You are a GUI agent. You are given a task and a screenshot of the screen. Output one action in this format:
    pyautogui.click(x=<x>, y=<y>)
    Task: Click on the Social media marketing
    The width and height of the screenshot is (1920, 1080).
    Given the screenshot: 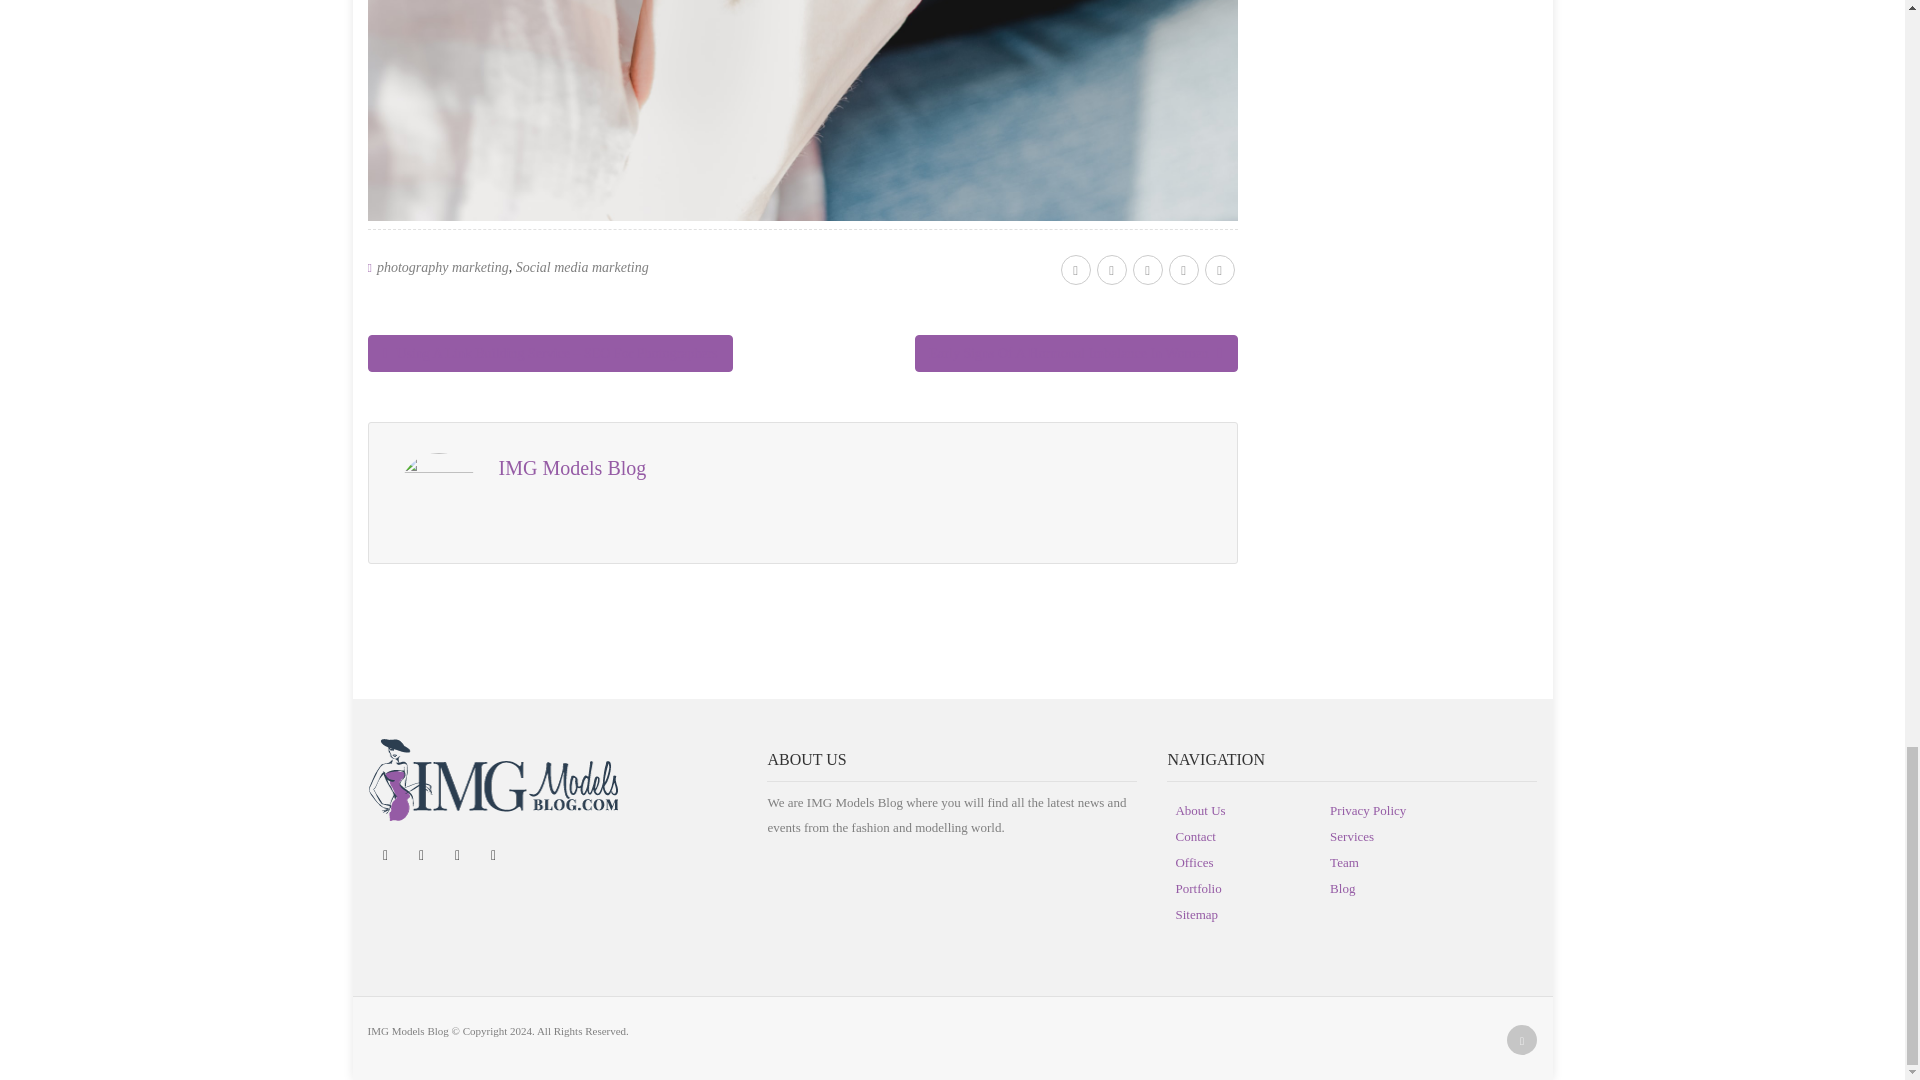 What is the action you would take?
    pyautogui.click(x=582, y=268)
    